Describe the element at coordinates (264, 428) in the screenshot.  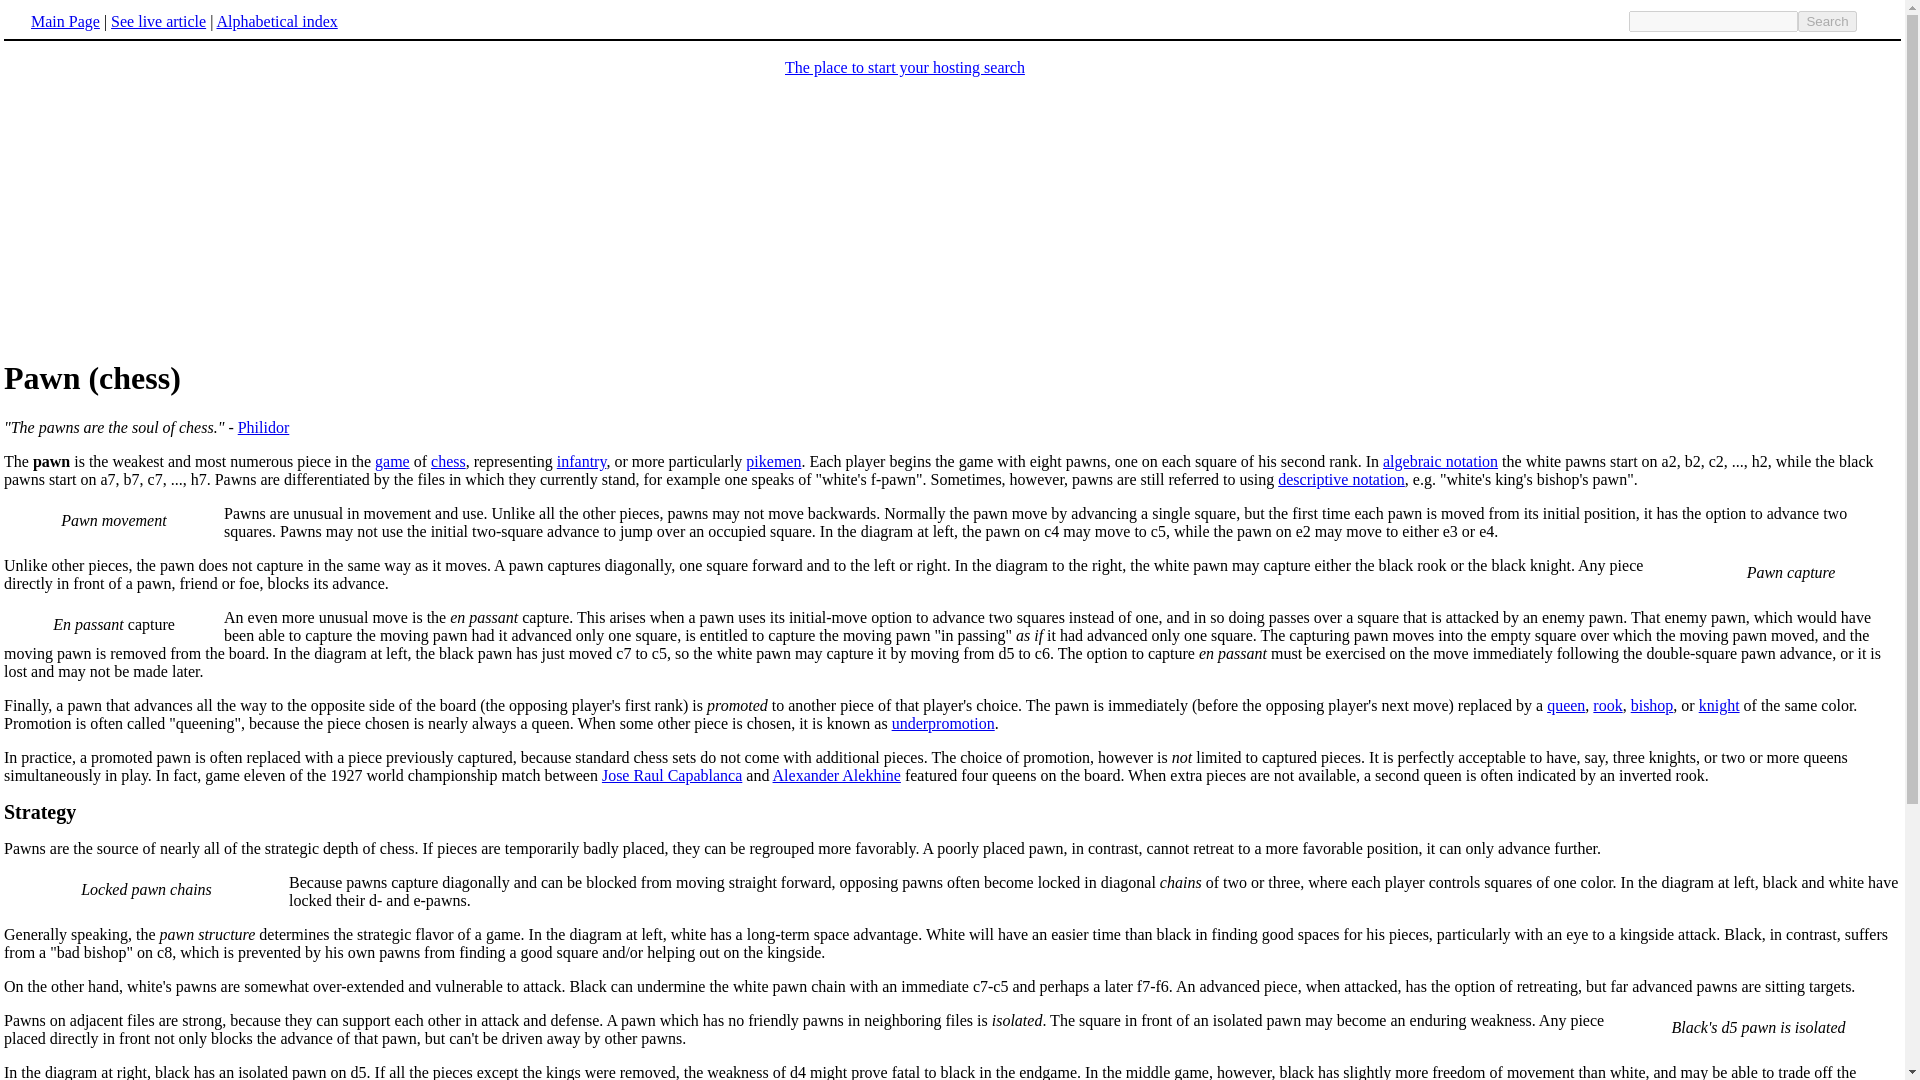
I see `Philidor` at that location.